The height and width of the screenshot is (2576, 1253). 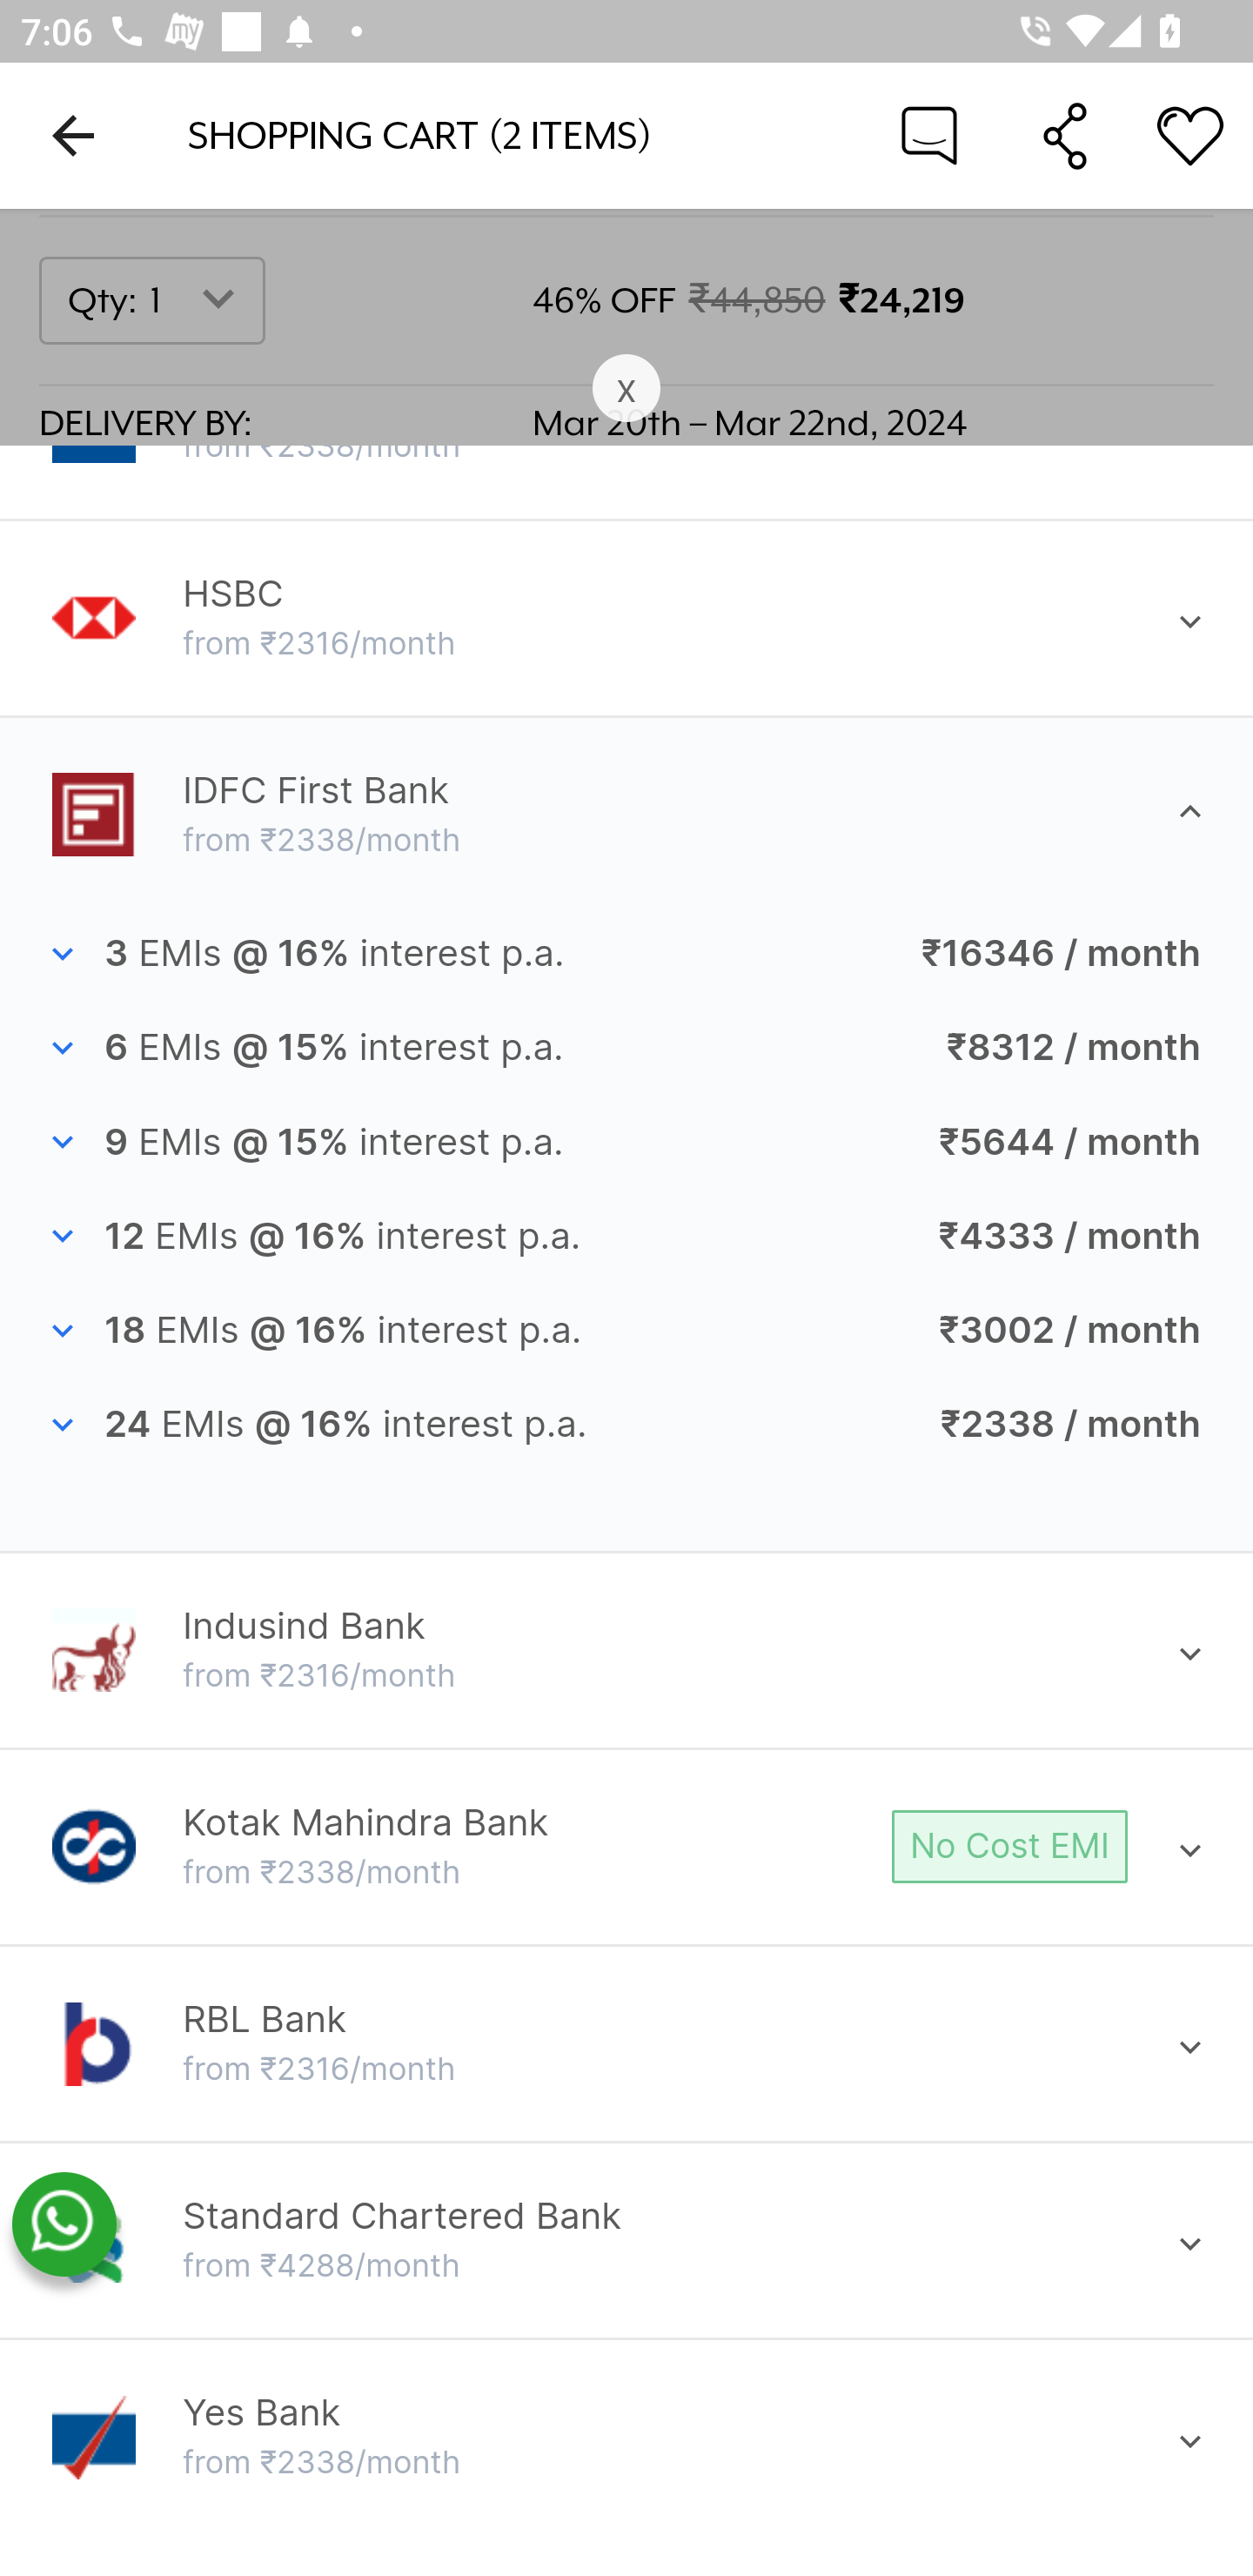 I want to click on HSBC HSBC from ₹2316/month, so click(x=626, y=618).